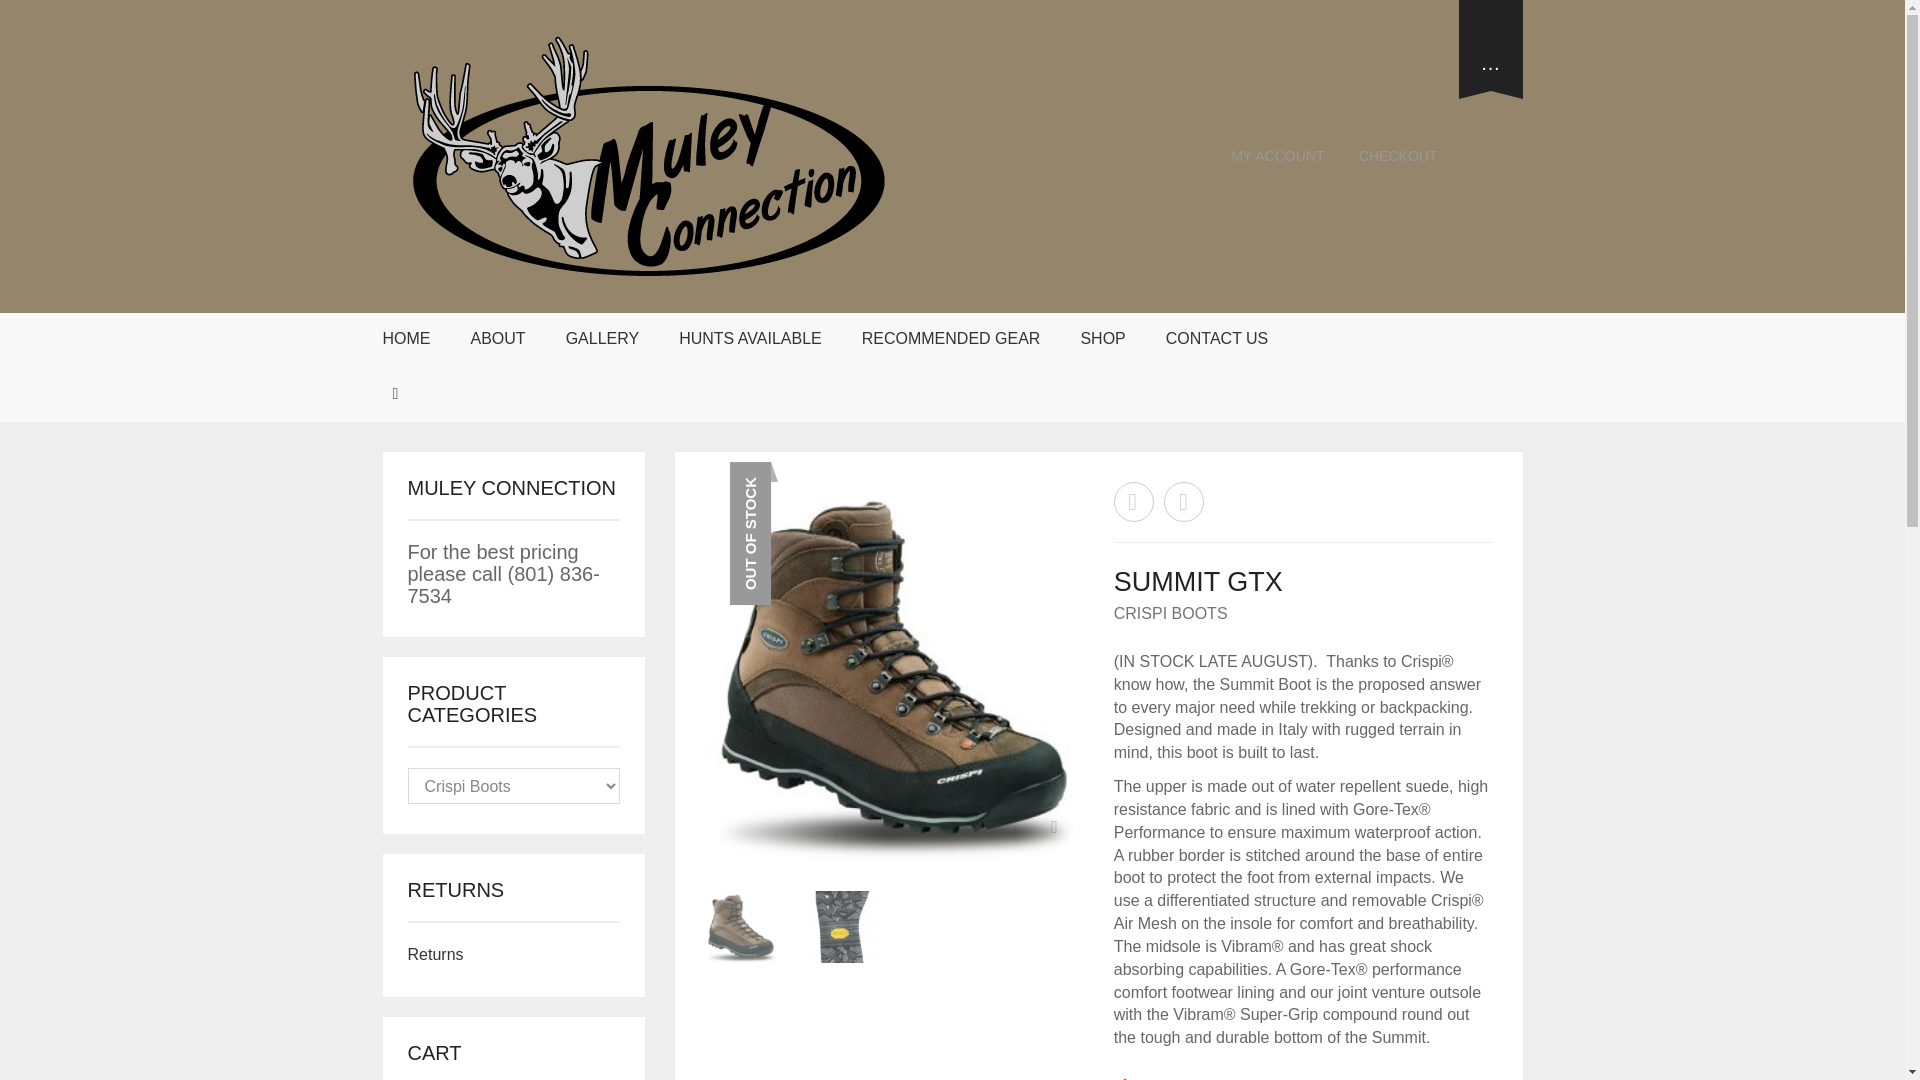 Image resolution: width=1920 pixels, height=1080 pixels. I want to click on GALLERY, so click(603, 340).